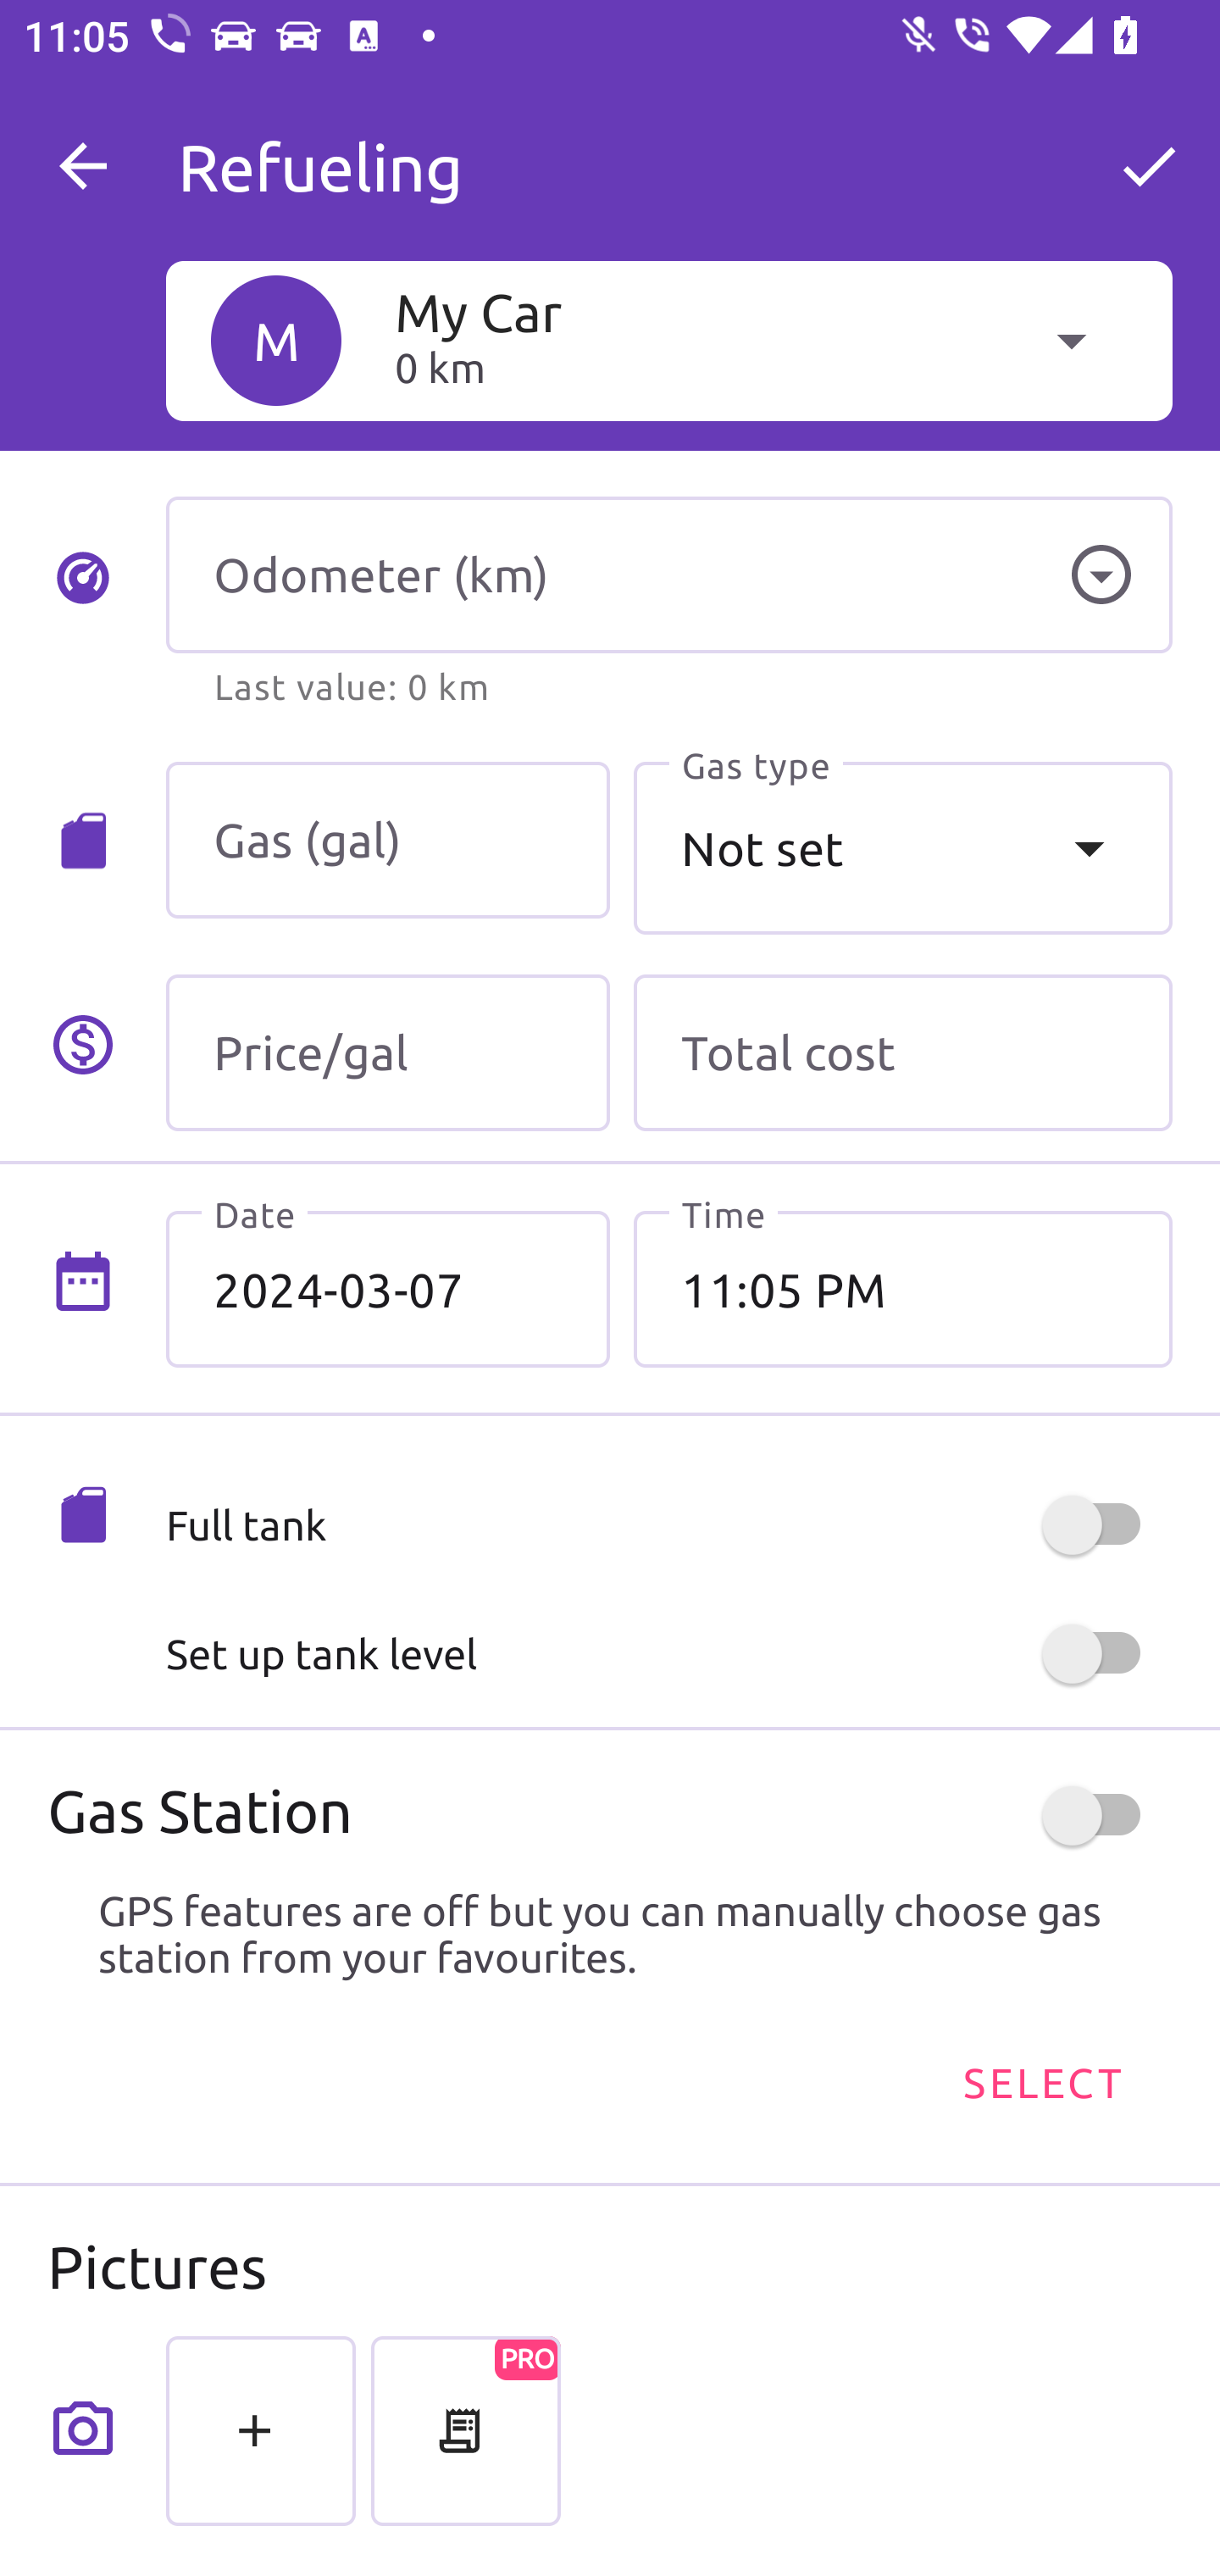 The image size is (1220, 2576). Describe the element at coordinates (902, 1052) in the screenshot. I see `Total cost ` at that location.